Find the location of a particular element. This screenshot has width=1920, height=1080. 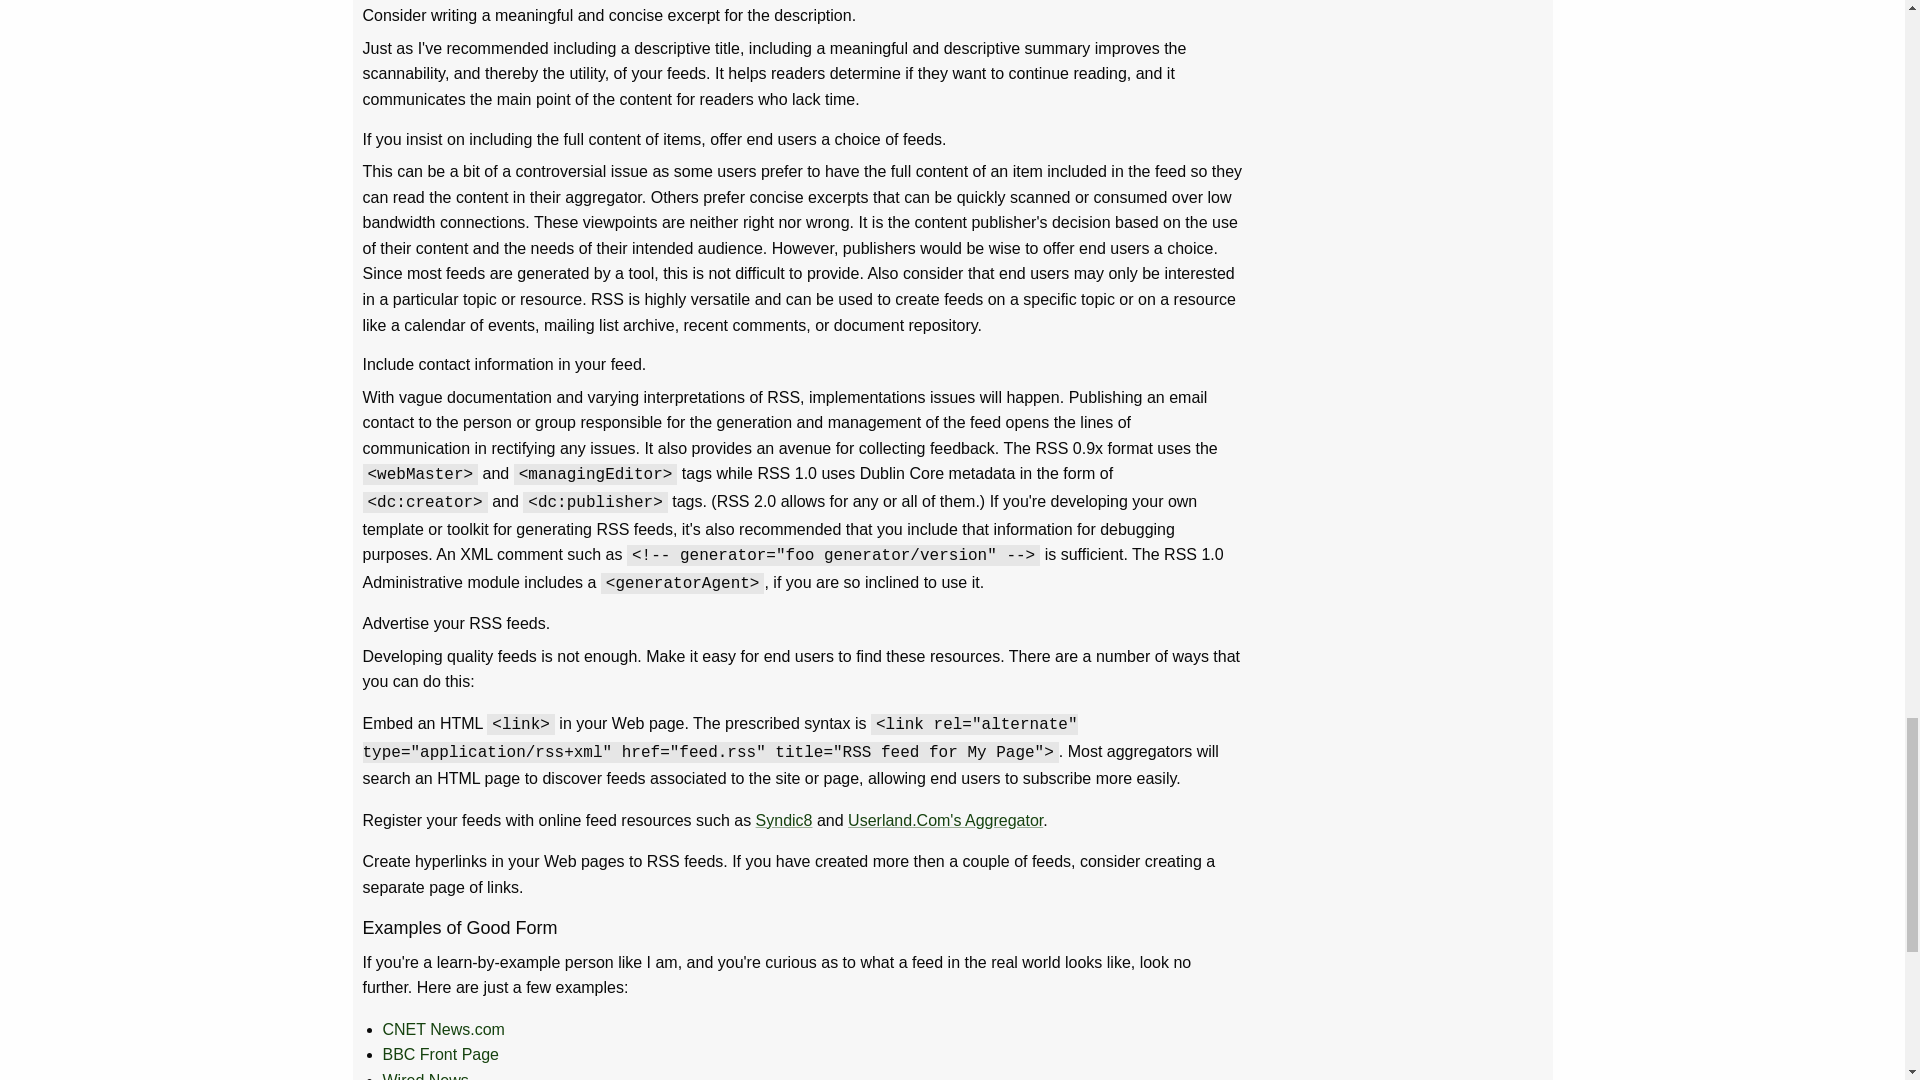

Syndic8 is located at coordinates (784, 820).